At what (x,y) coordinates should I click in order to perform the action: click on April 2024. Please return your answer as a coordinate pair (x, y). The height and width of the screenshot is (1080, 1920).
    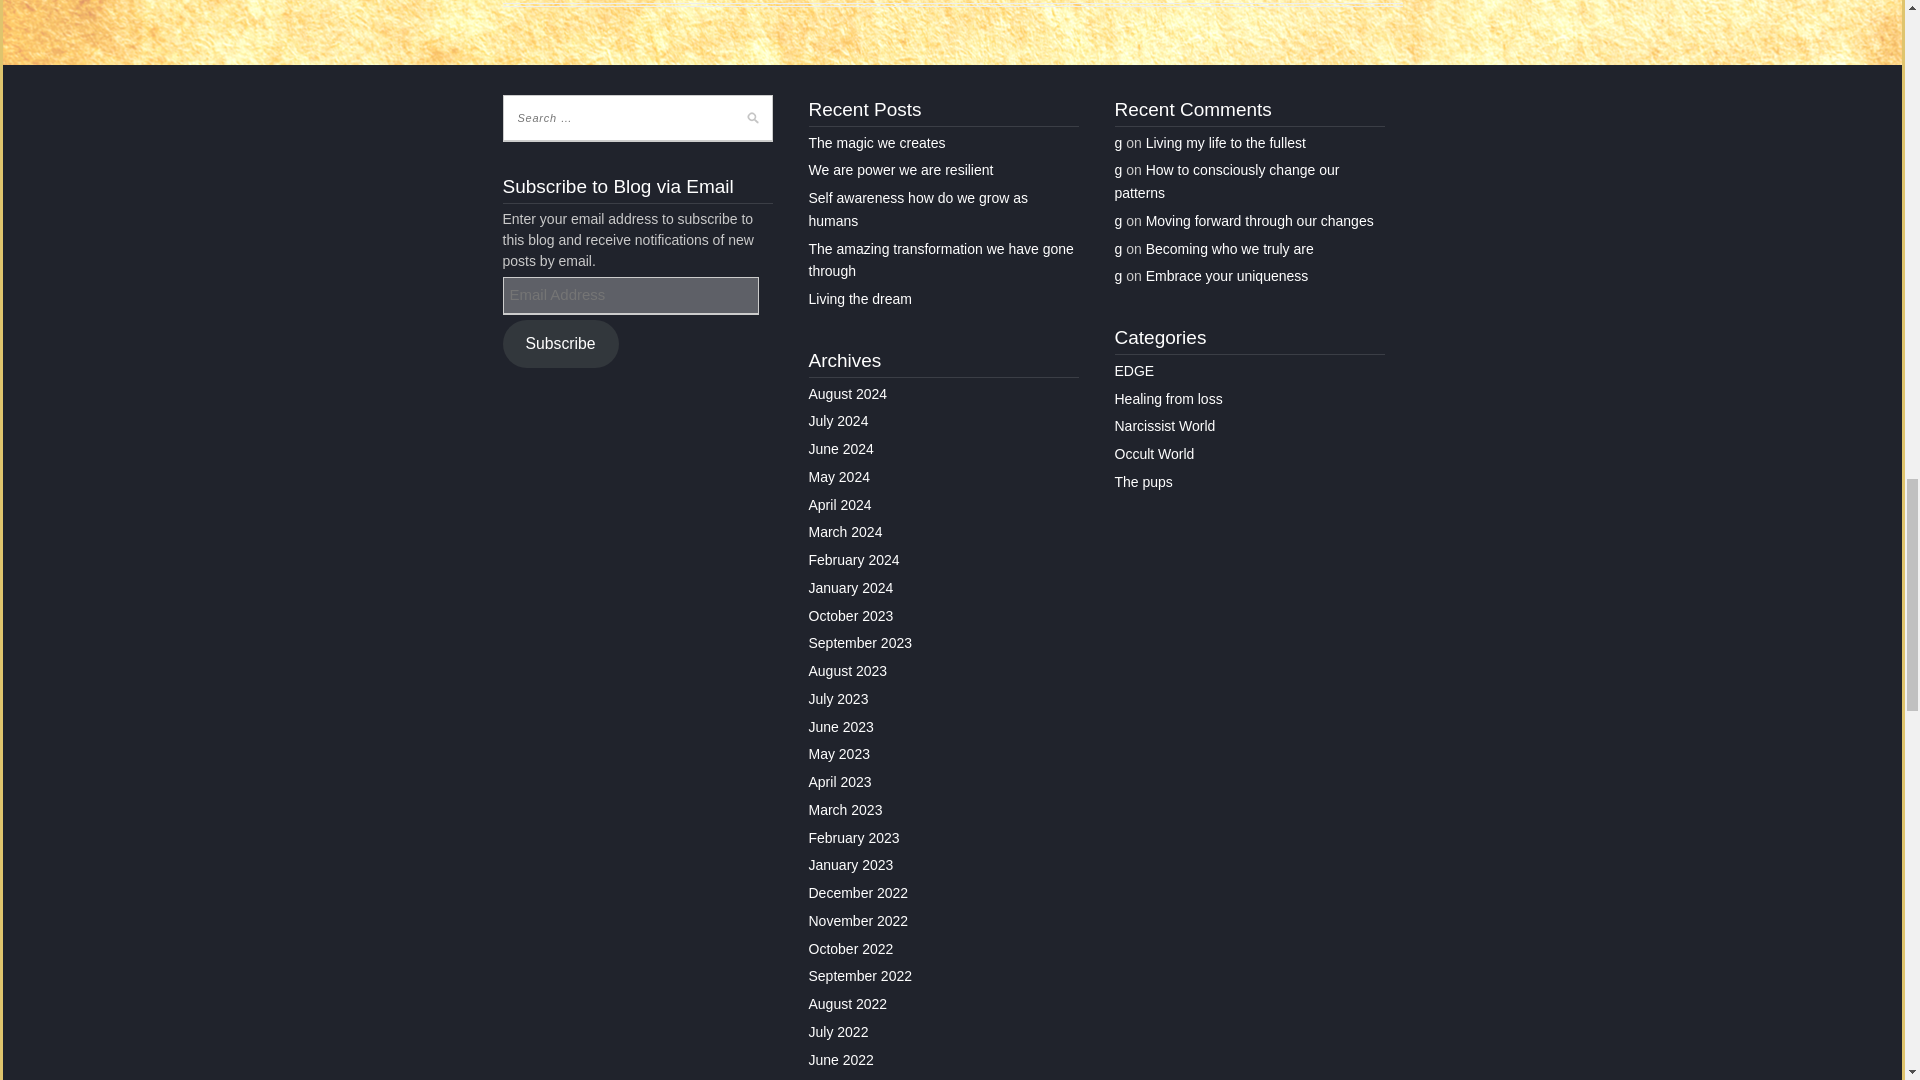
    Looking at the image, I should click on (840, 504).